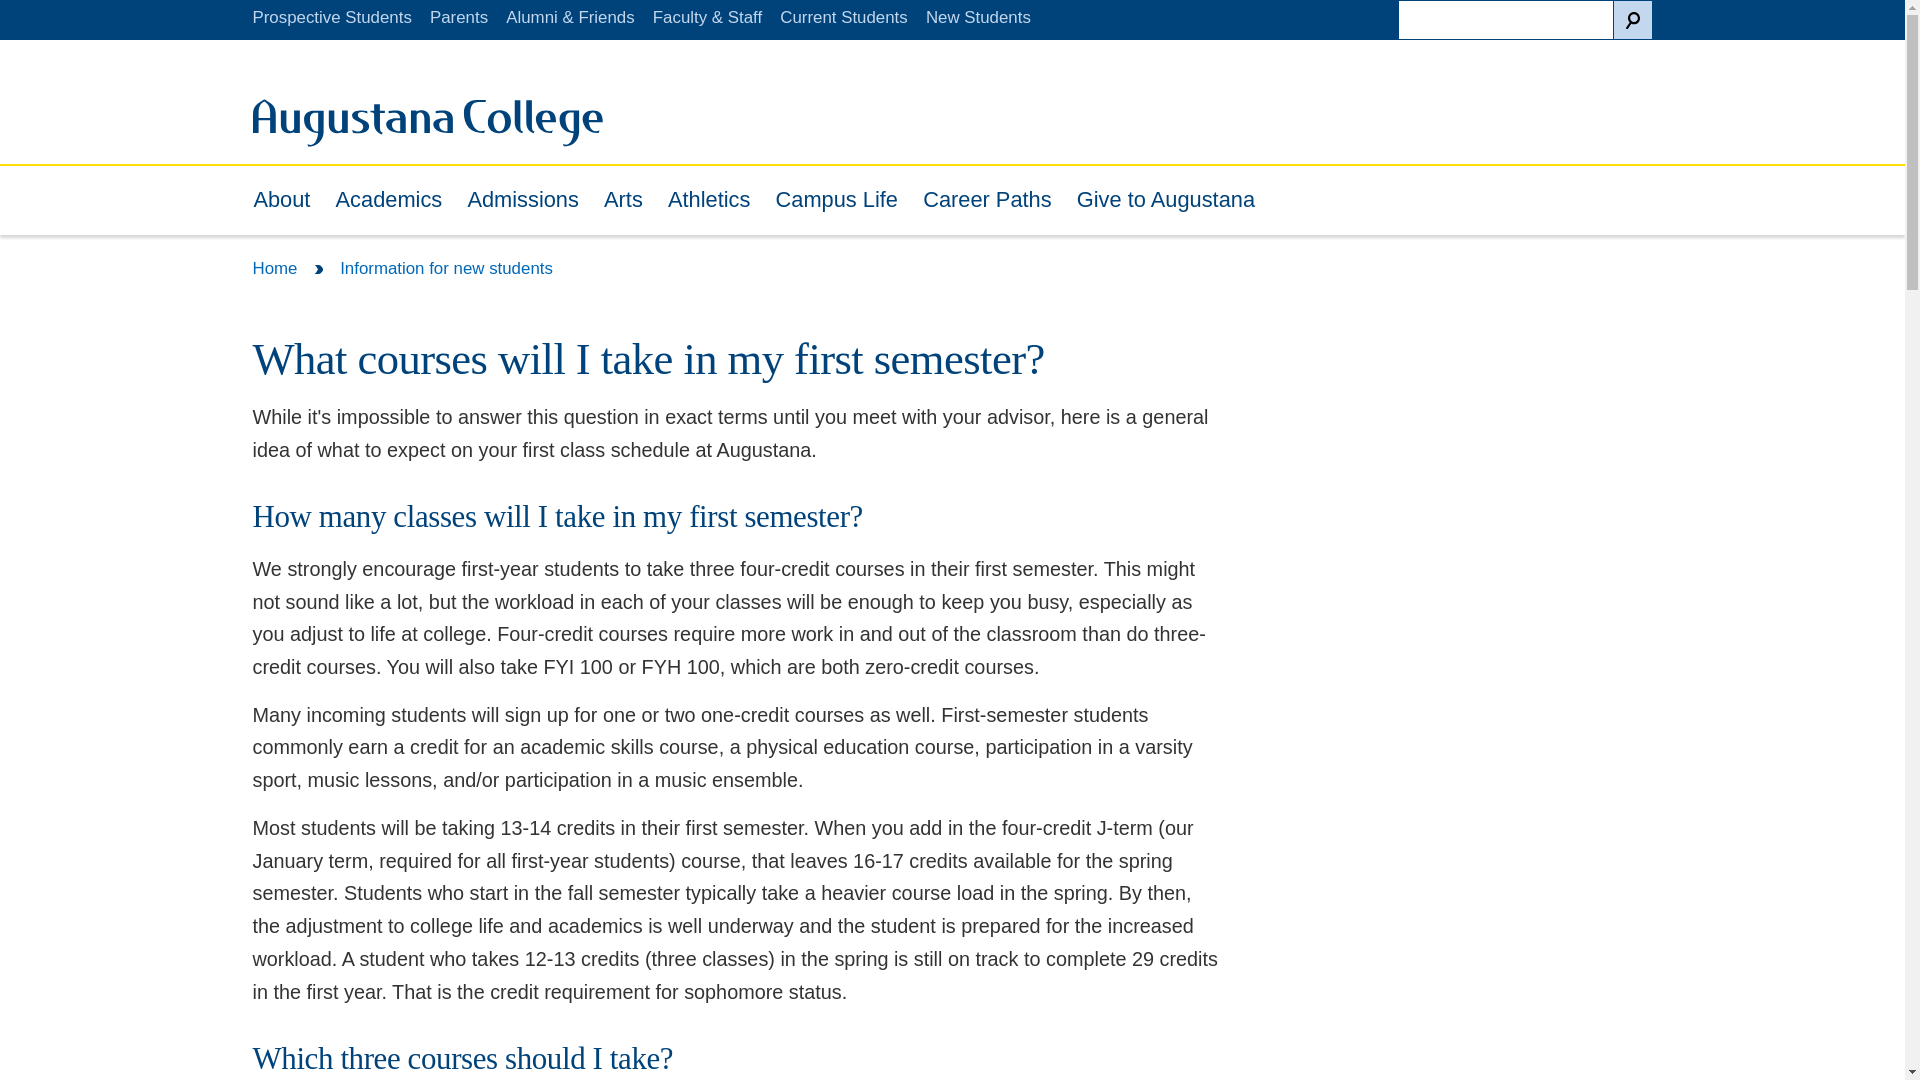 This screenshot has width=1920, height=1080. What do you see at coordinates (1632, 20) in the screenshot?
I see `Search` at bounding box center [1632, 20].